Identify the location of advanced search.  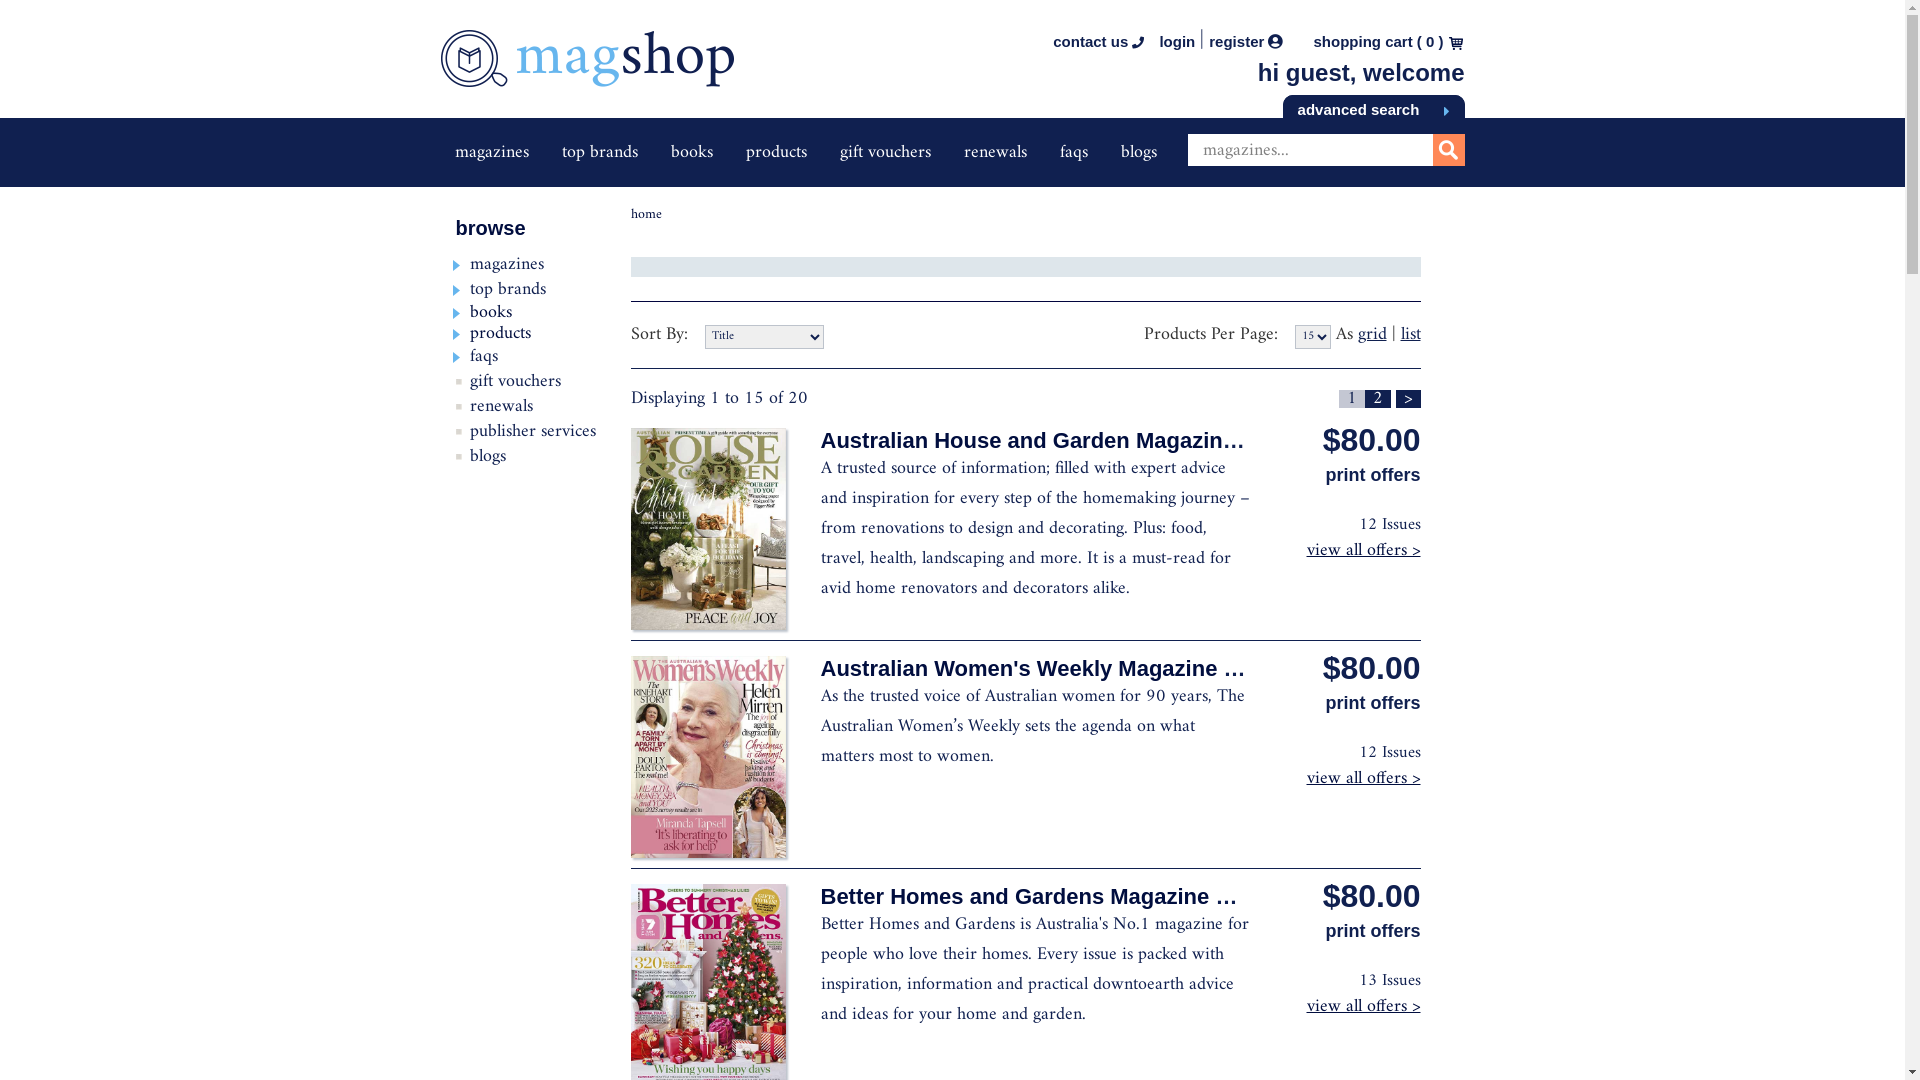
(1374, 106).